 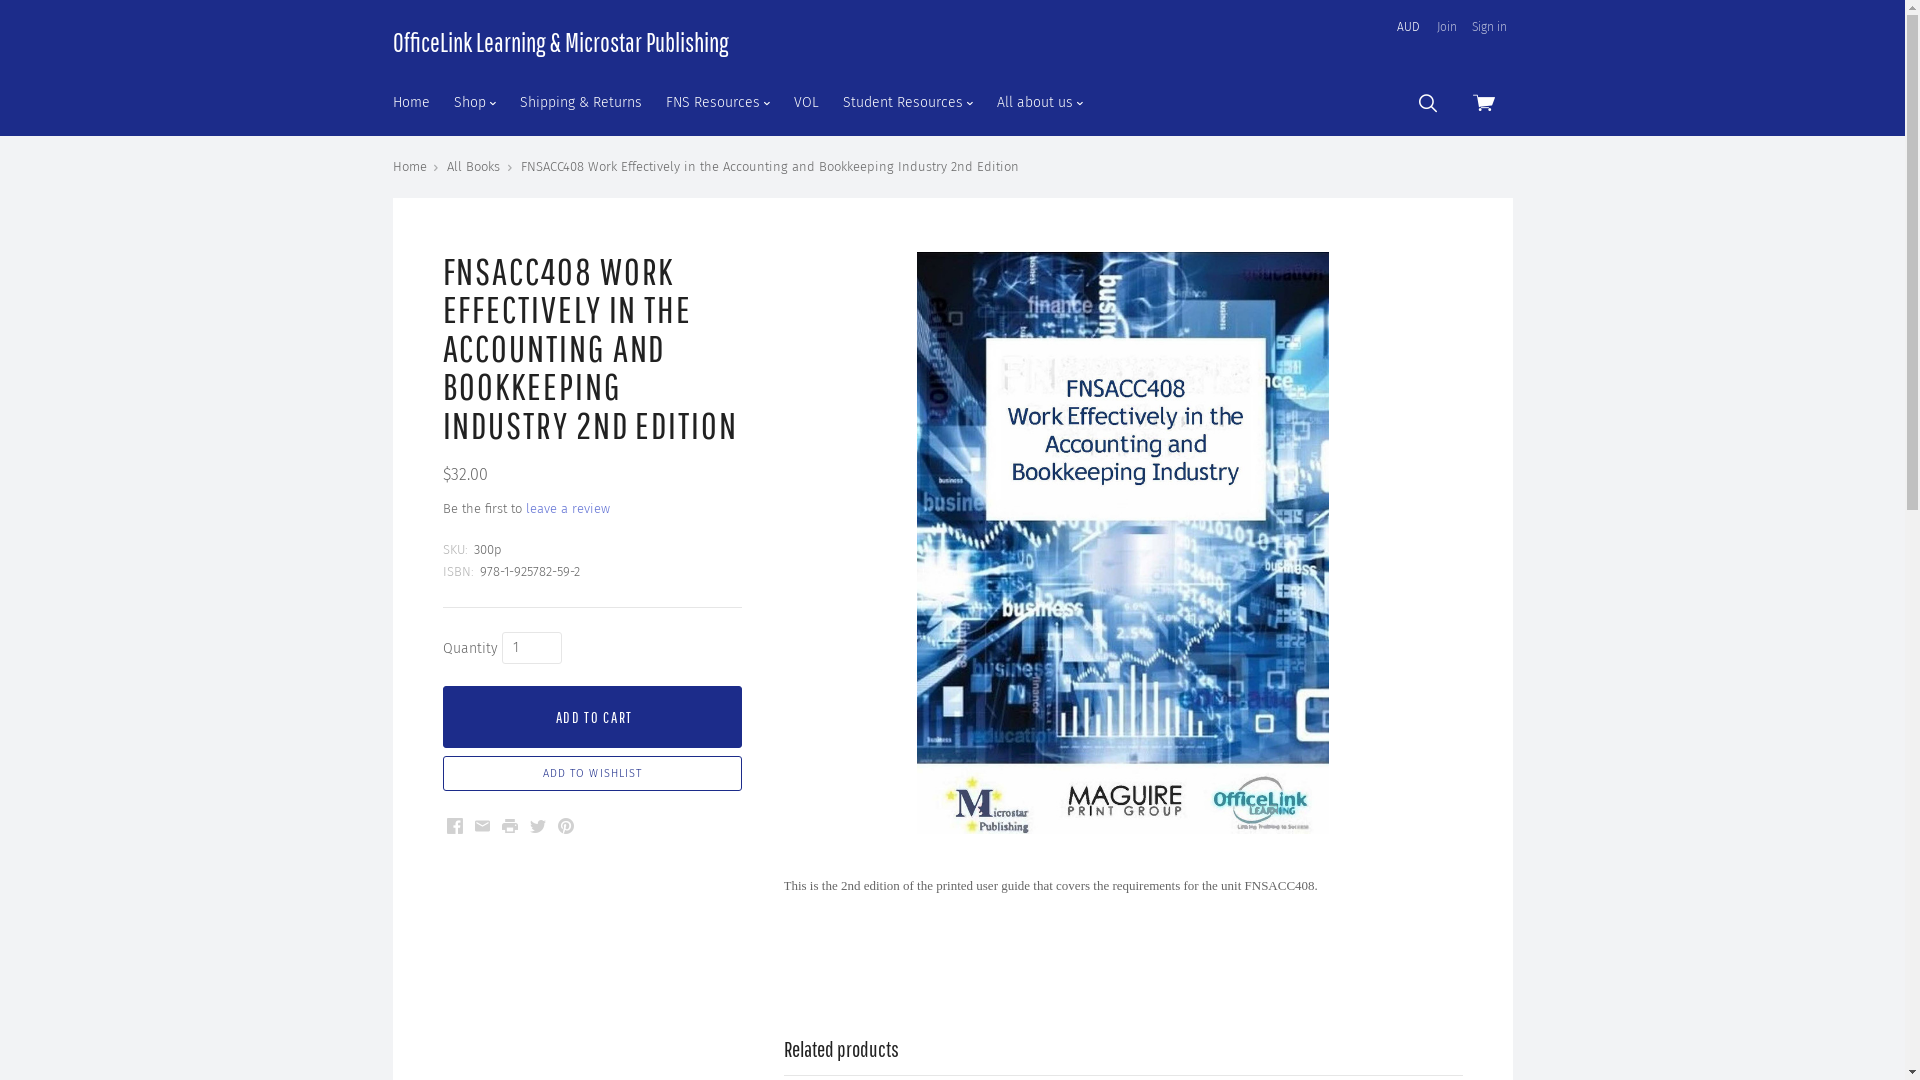 What do you see at coordinates (1446, 28) in the screenshot?
I see `Join` at bounding box center [1446, 28].